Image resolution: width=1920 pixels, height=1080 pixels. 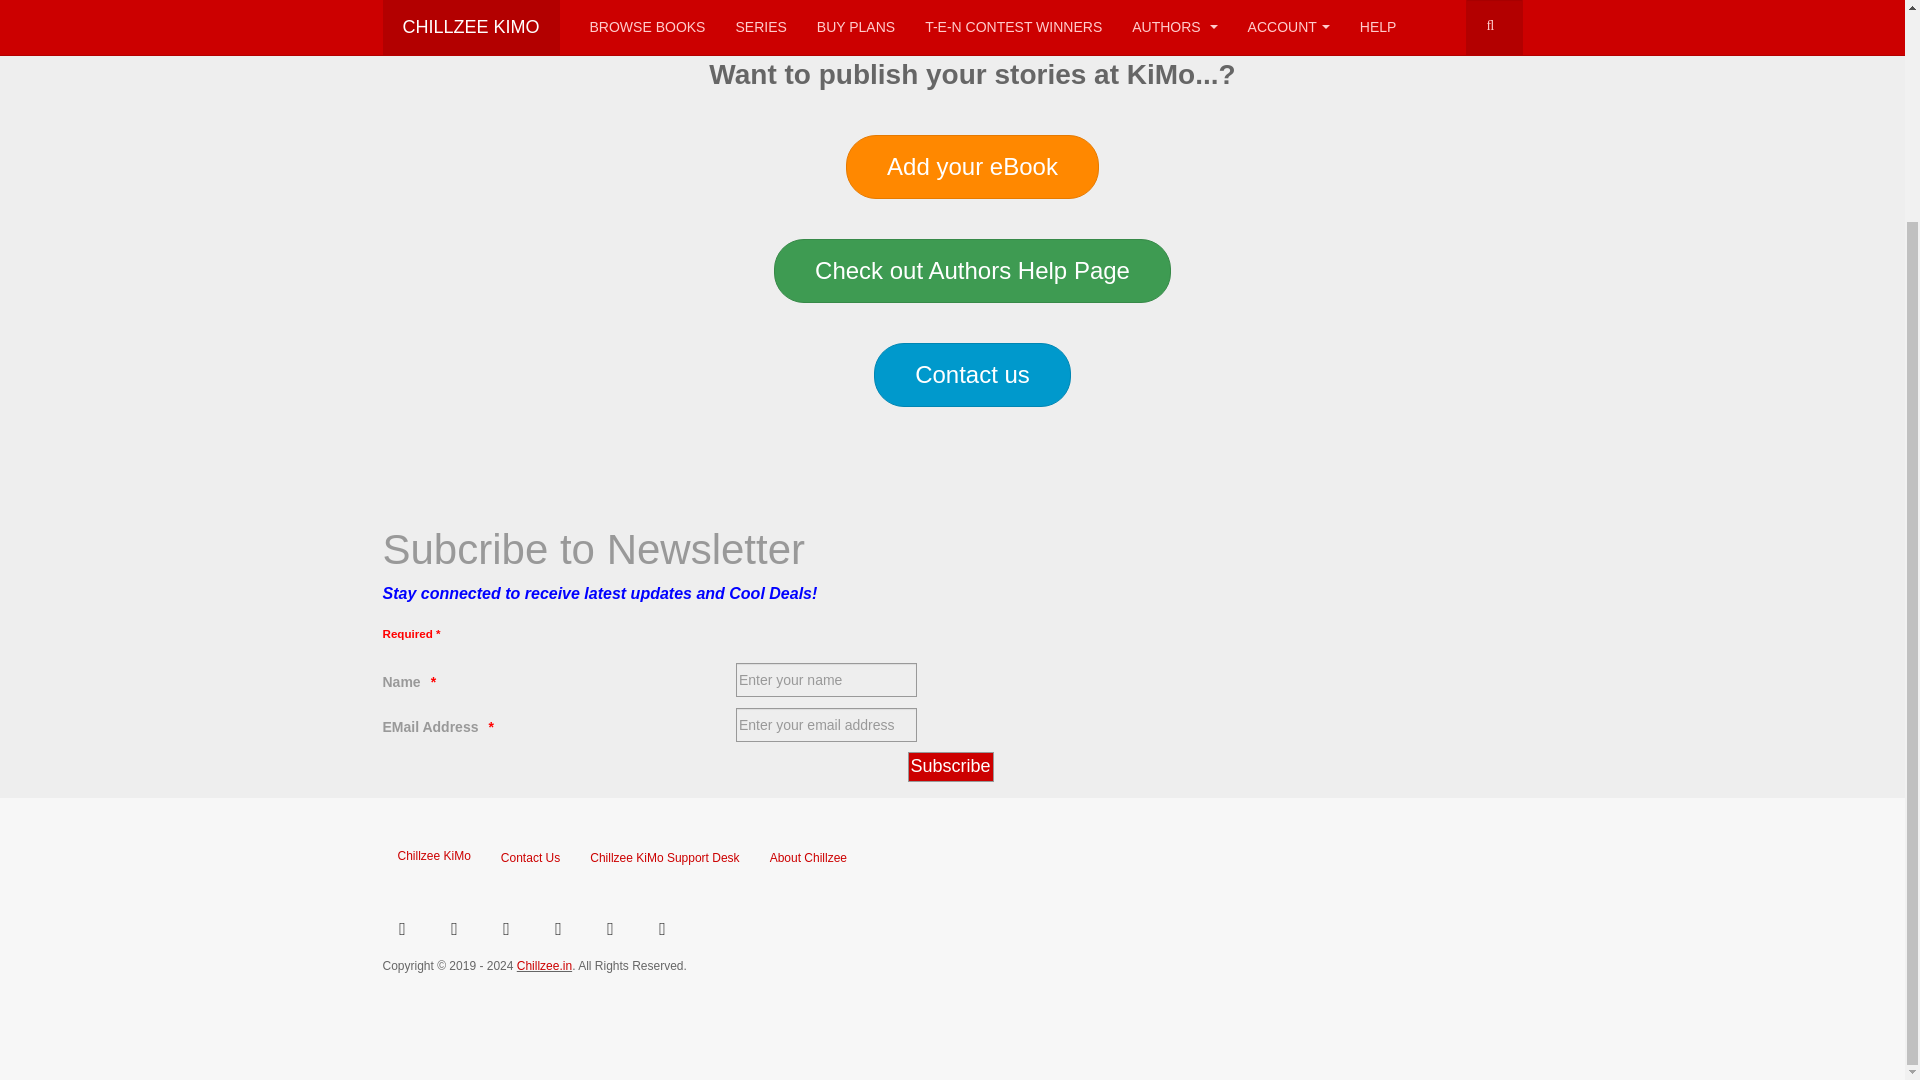 I want to click on Contact us, so click(x=972, y=375).